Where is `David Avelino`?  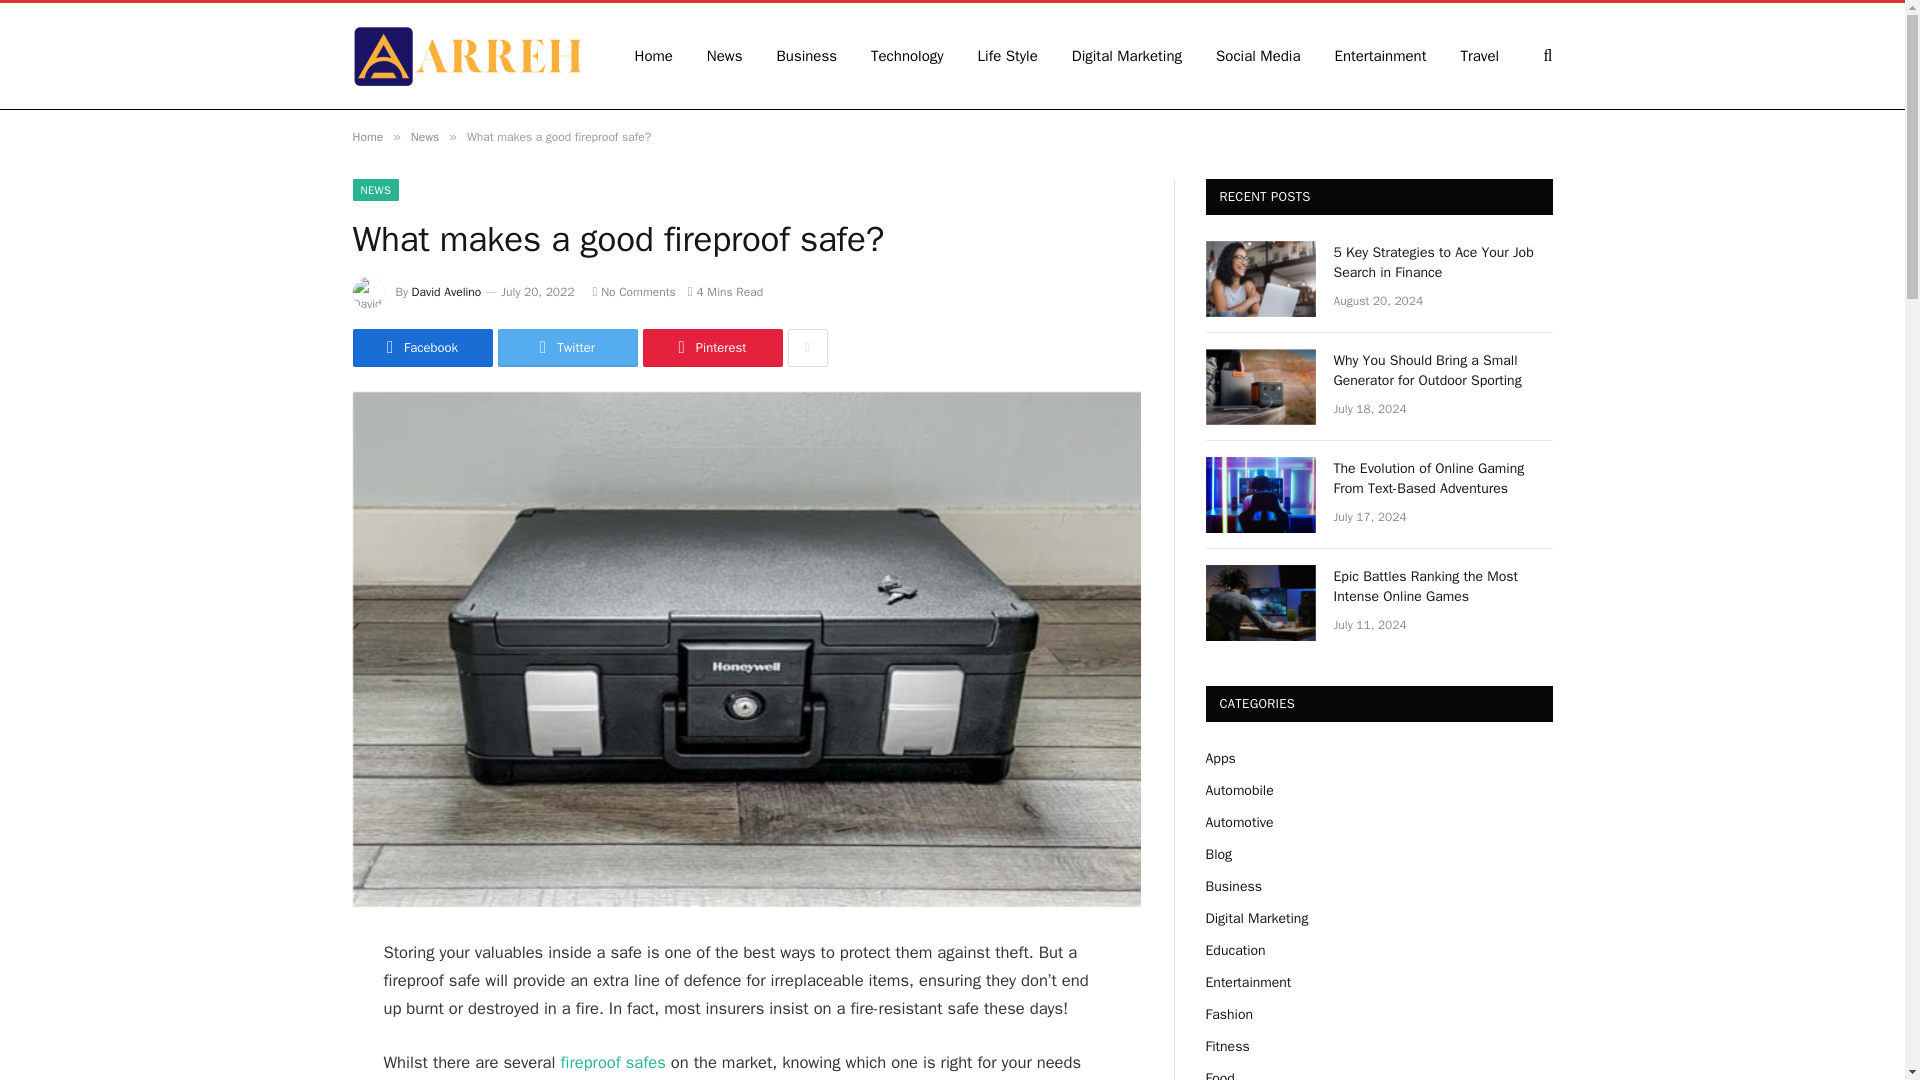
David Avelino is located at coordinates (446, 292).